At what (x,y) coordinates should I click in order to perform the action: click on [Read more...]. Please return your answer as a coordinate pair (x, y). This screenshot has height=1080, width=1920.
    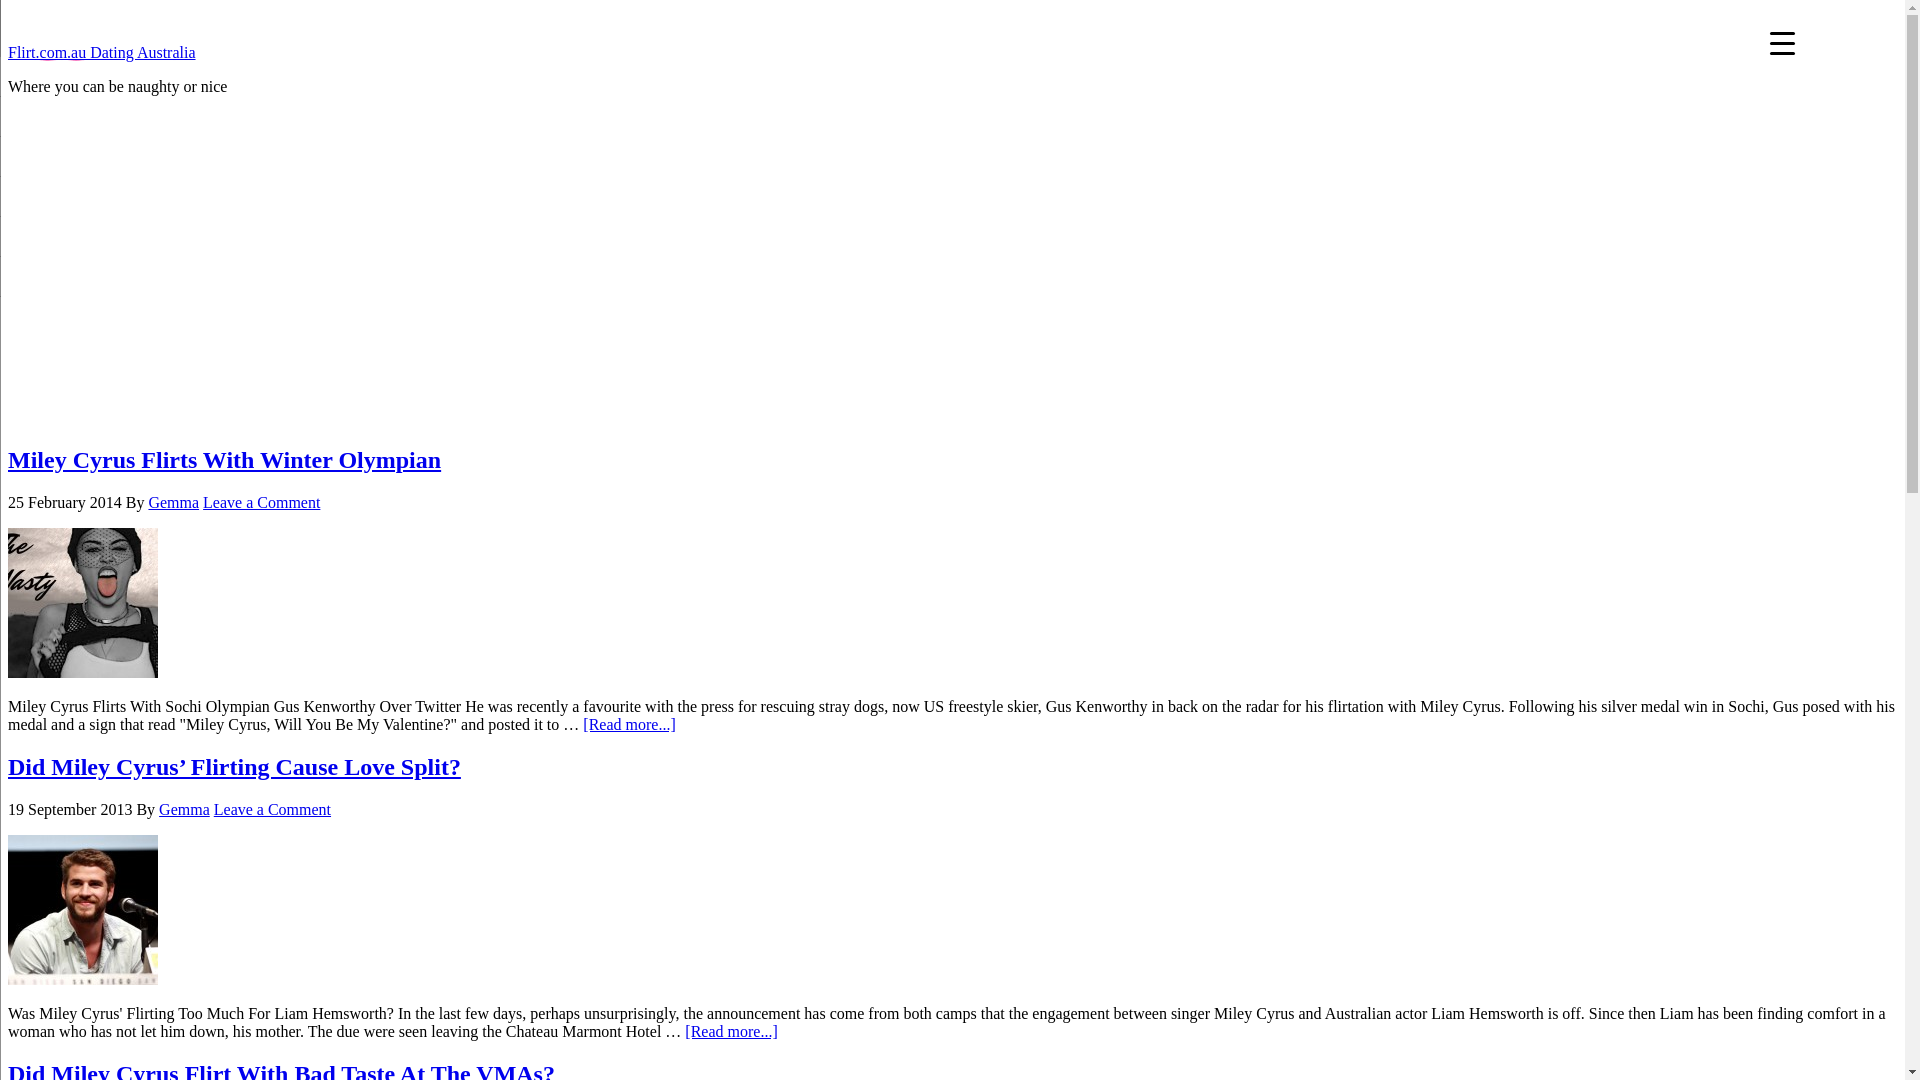
    Looking at the image, I should click on (629, 724).